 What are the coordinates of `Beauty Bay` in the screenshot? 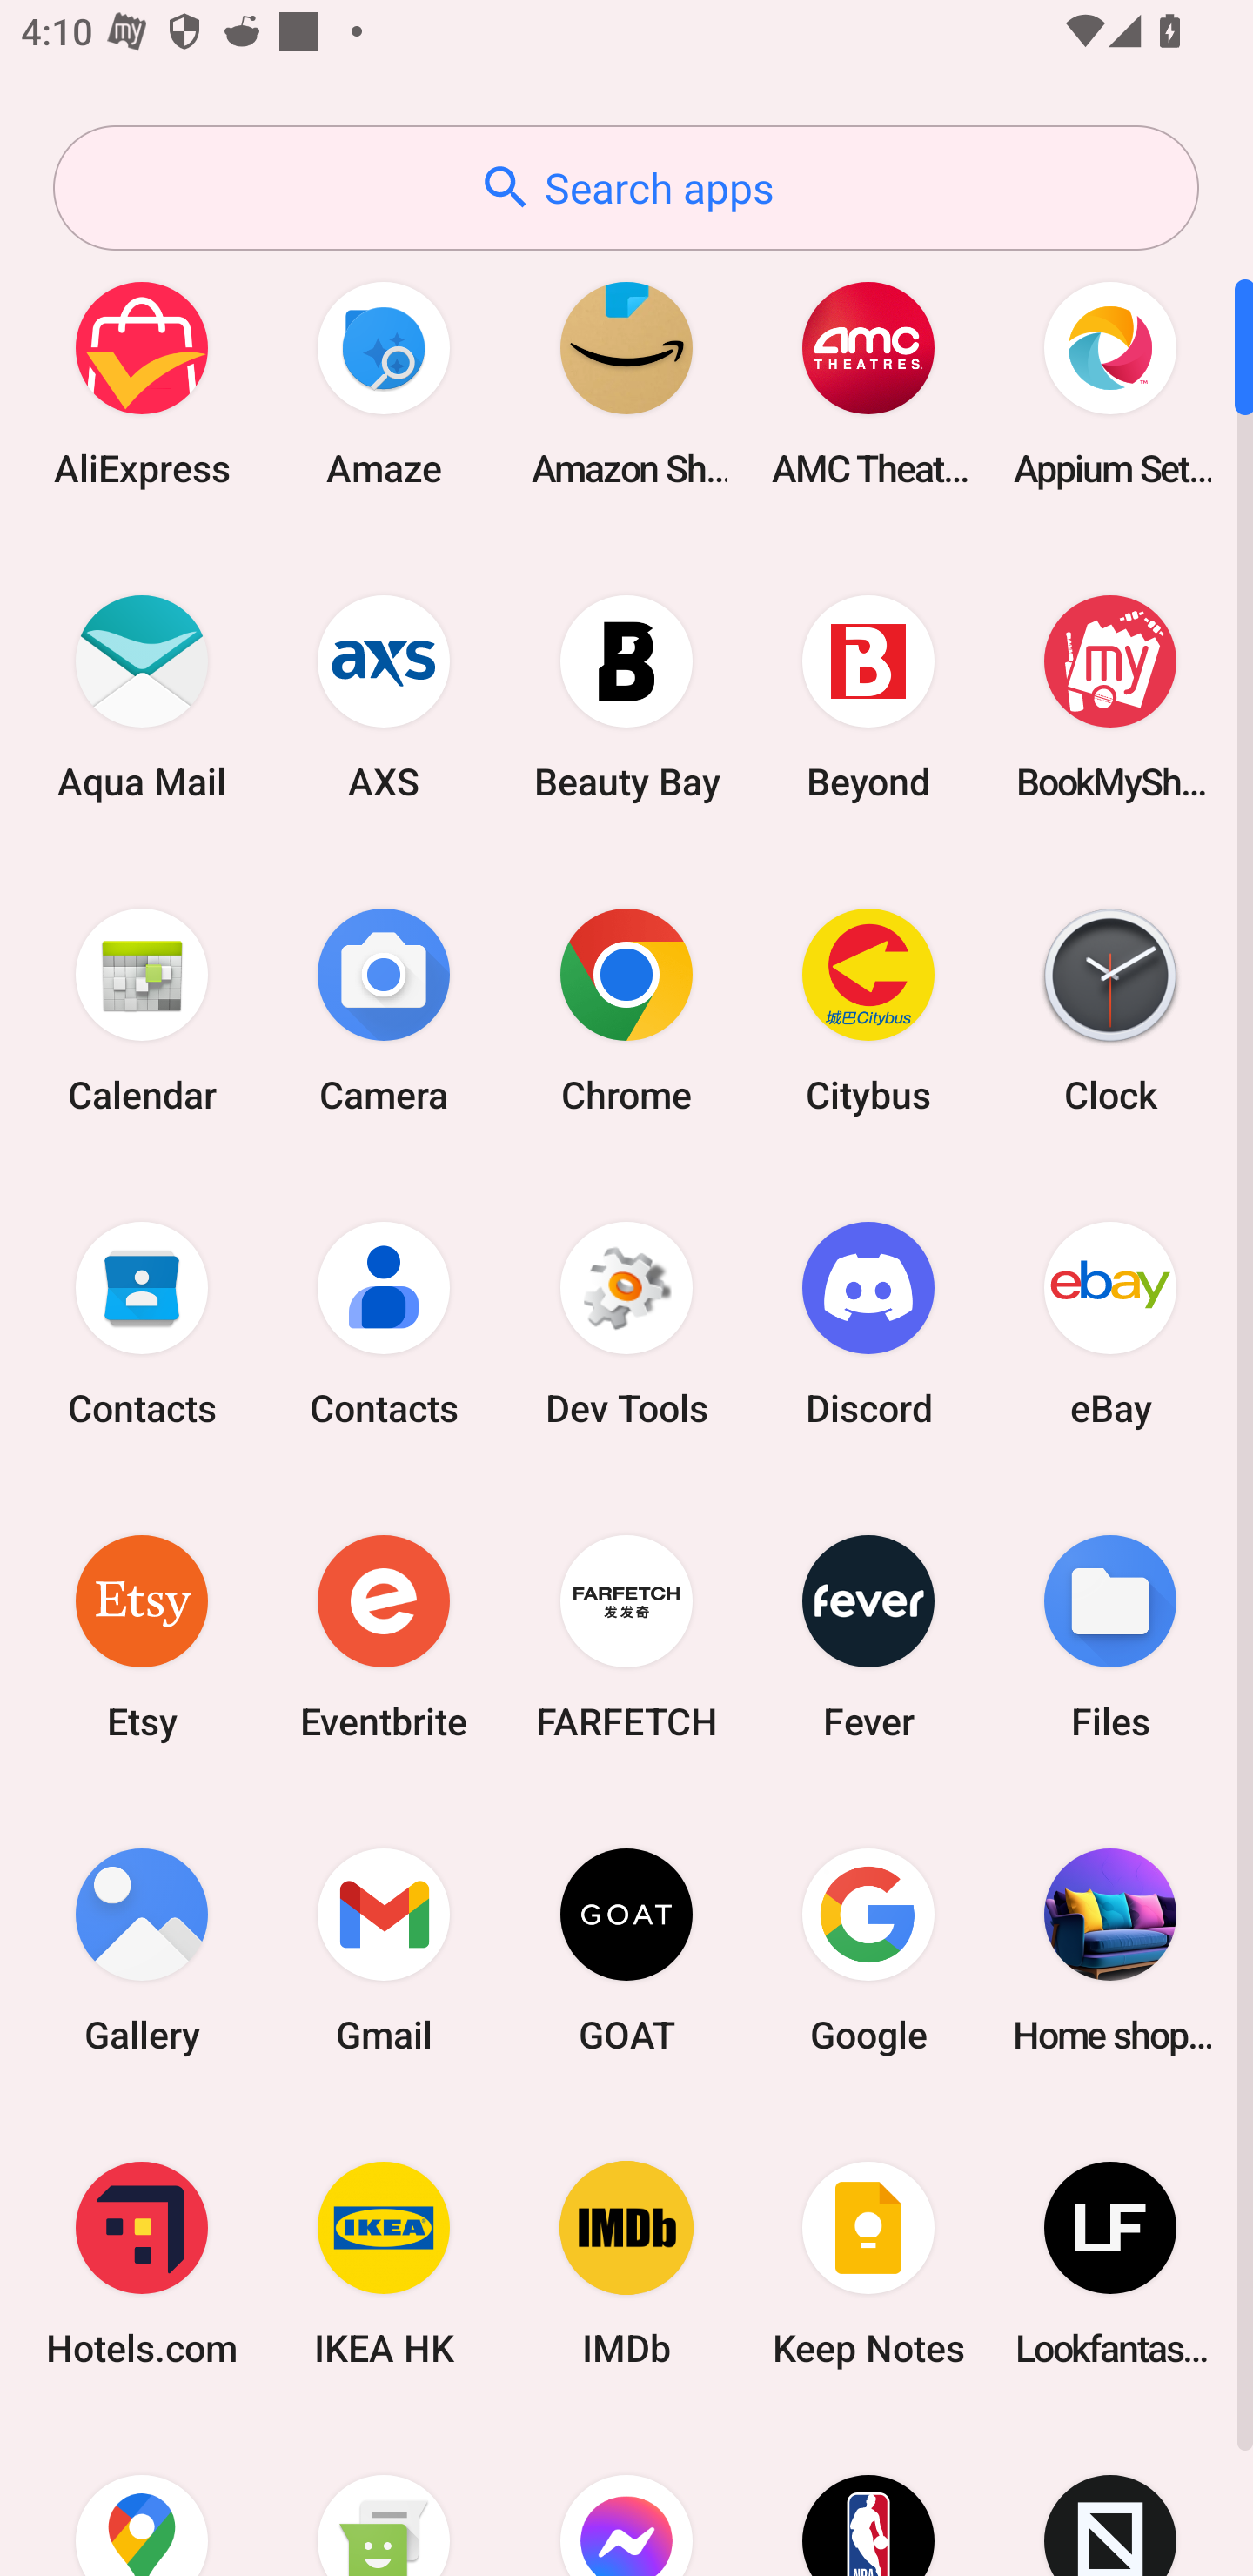 It's located at (626, 696).